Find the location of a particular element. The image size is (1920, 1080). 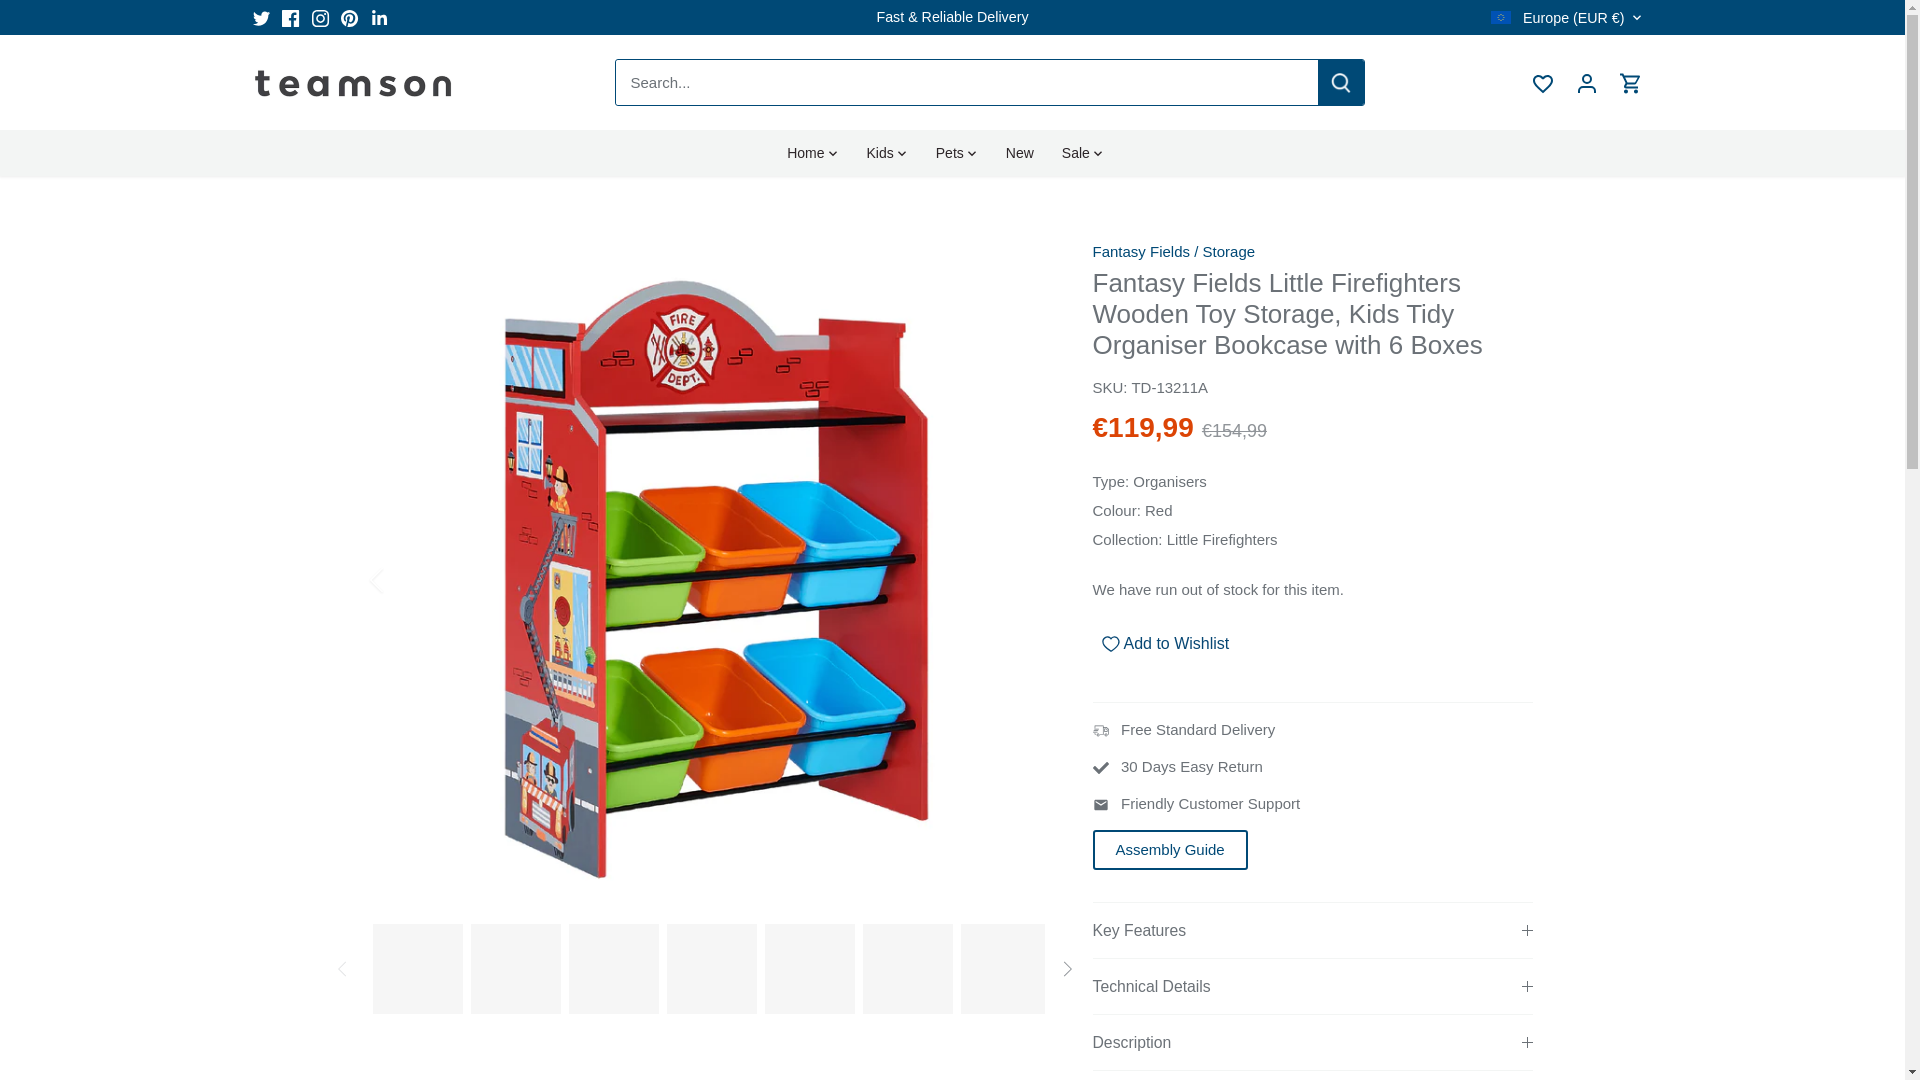

Home is located at coordinates (812, 152).